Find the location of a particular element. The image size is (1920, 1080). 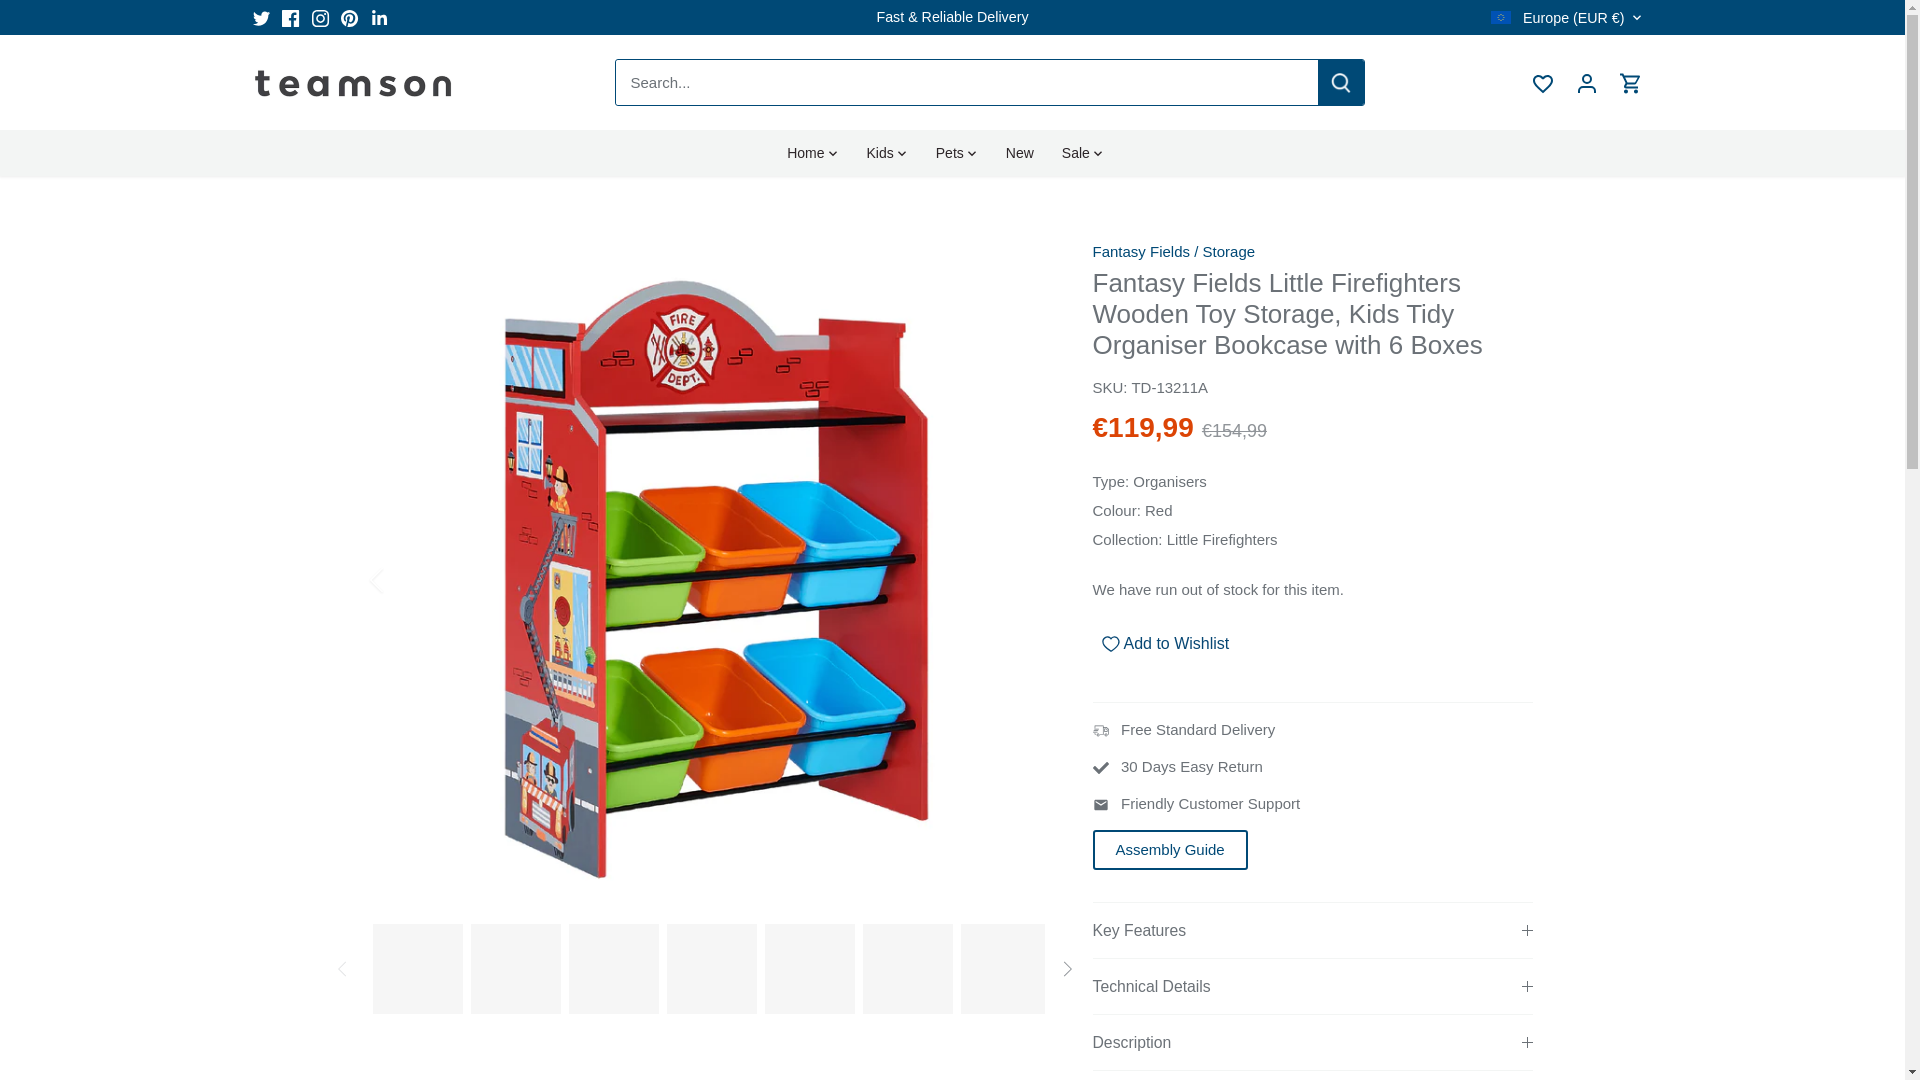

Home is located at coordinates (812, 152).